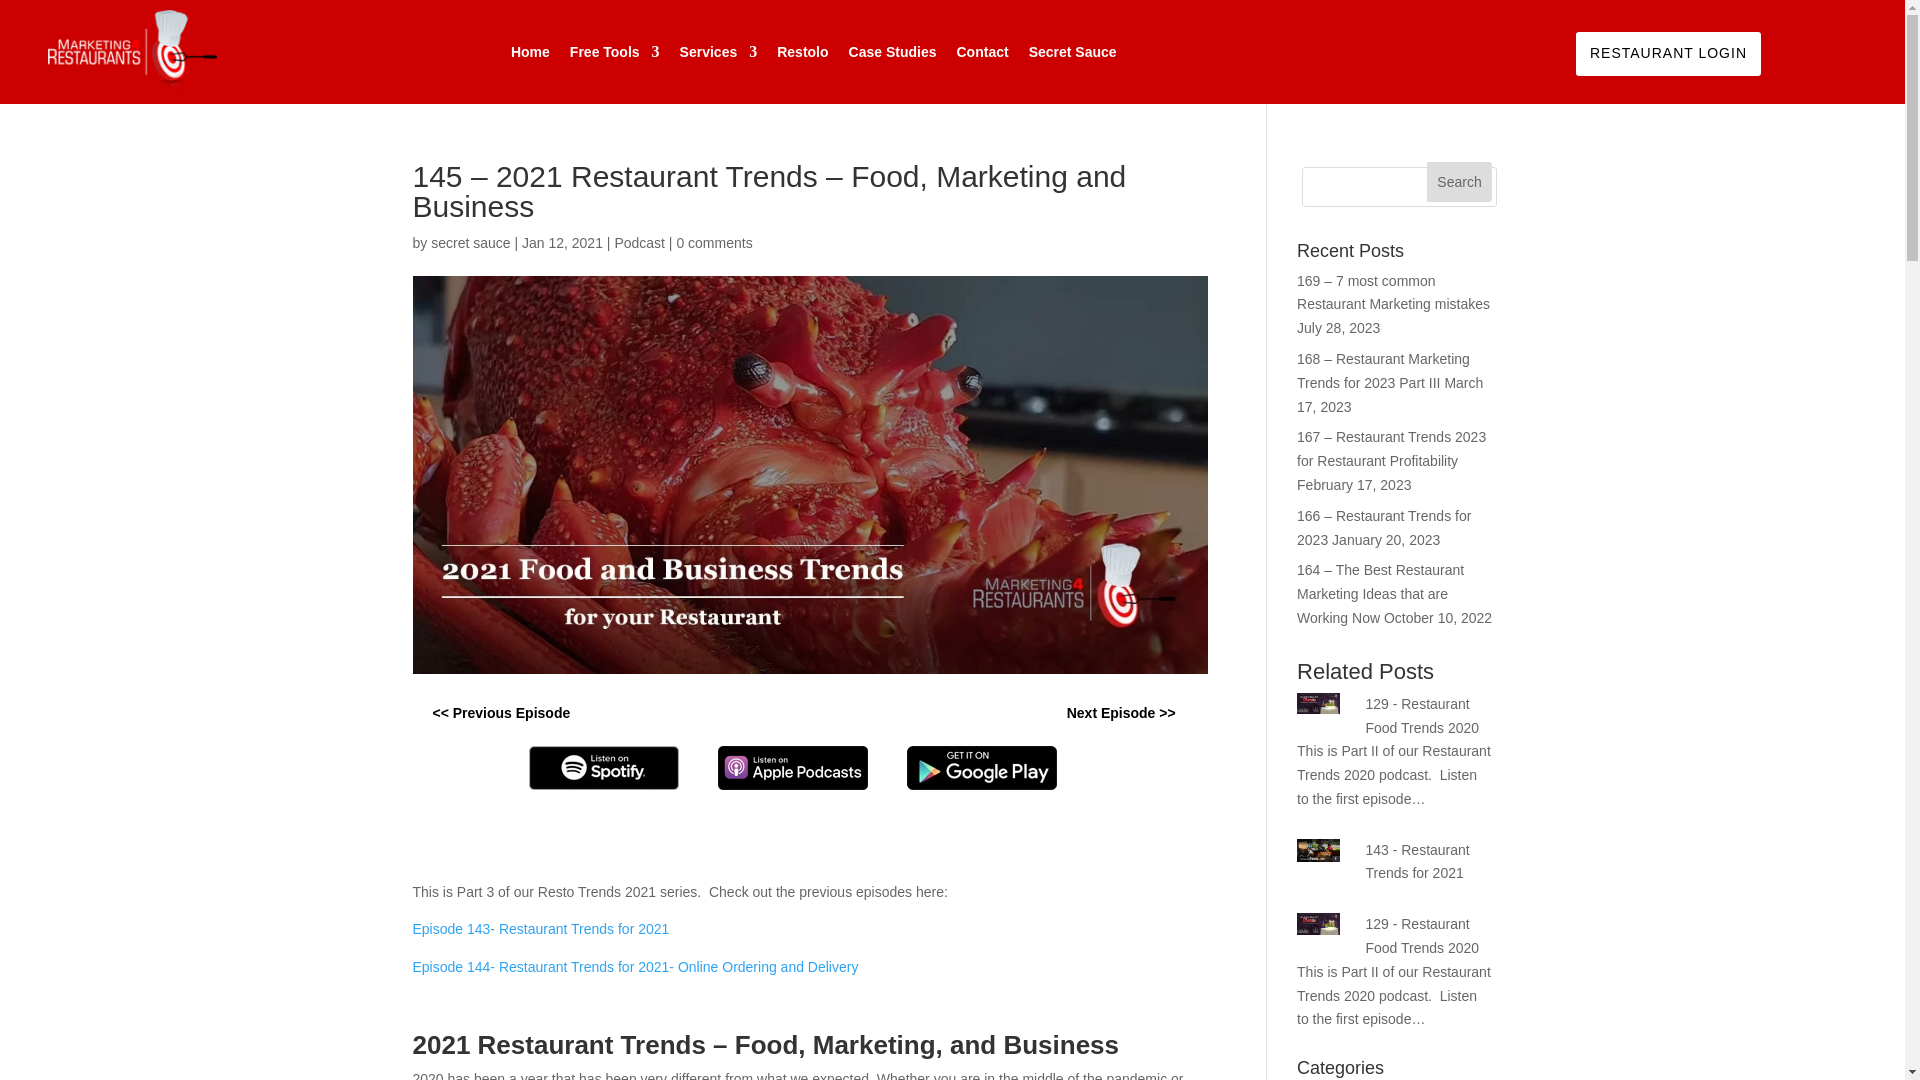  I want to click on 0 comments, so click(714, 242).